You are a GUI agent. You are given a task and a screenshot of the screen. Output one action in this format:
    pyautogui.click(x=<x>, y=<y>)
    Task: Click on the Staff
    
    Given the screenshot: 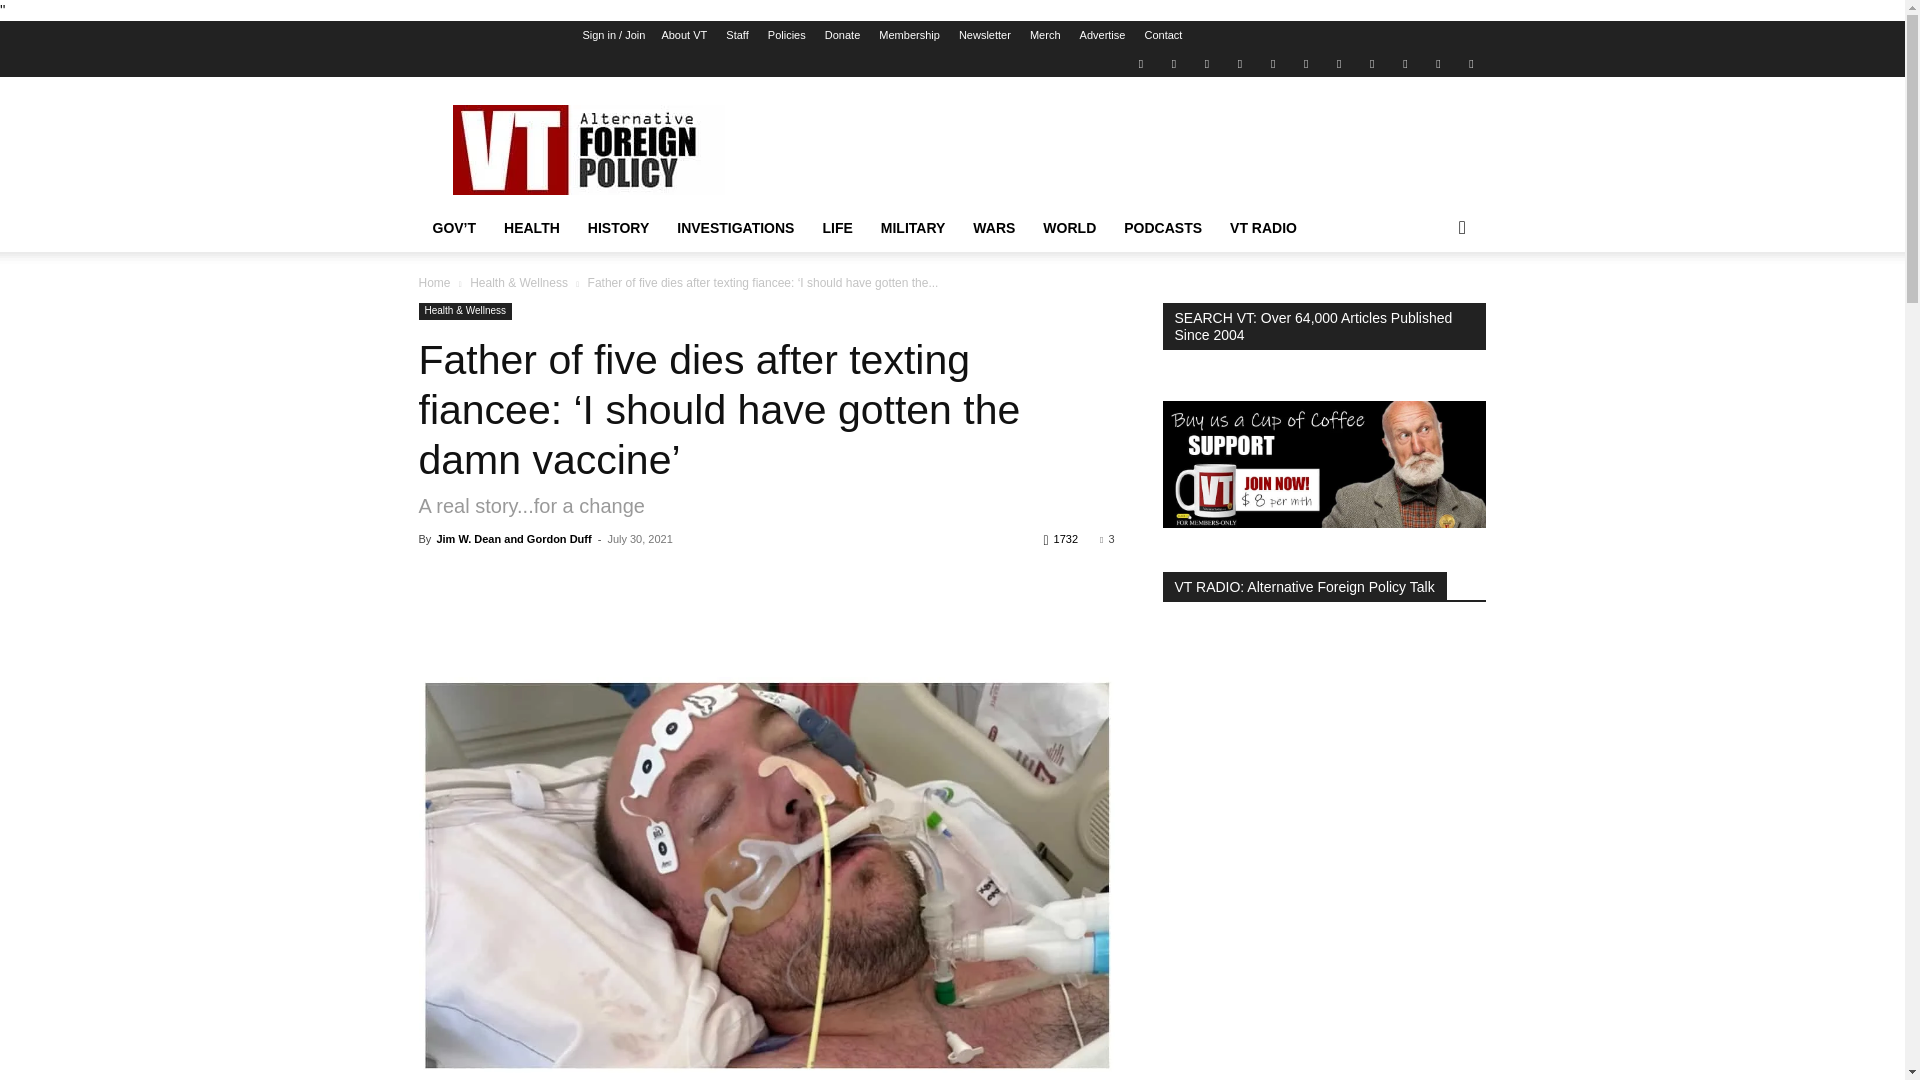 What is the action you would take?
    pyautogui.click(x=736, y=35)
    